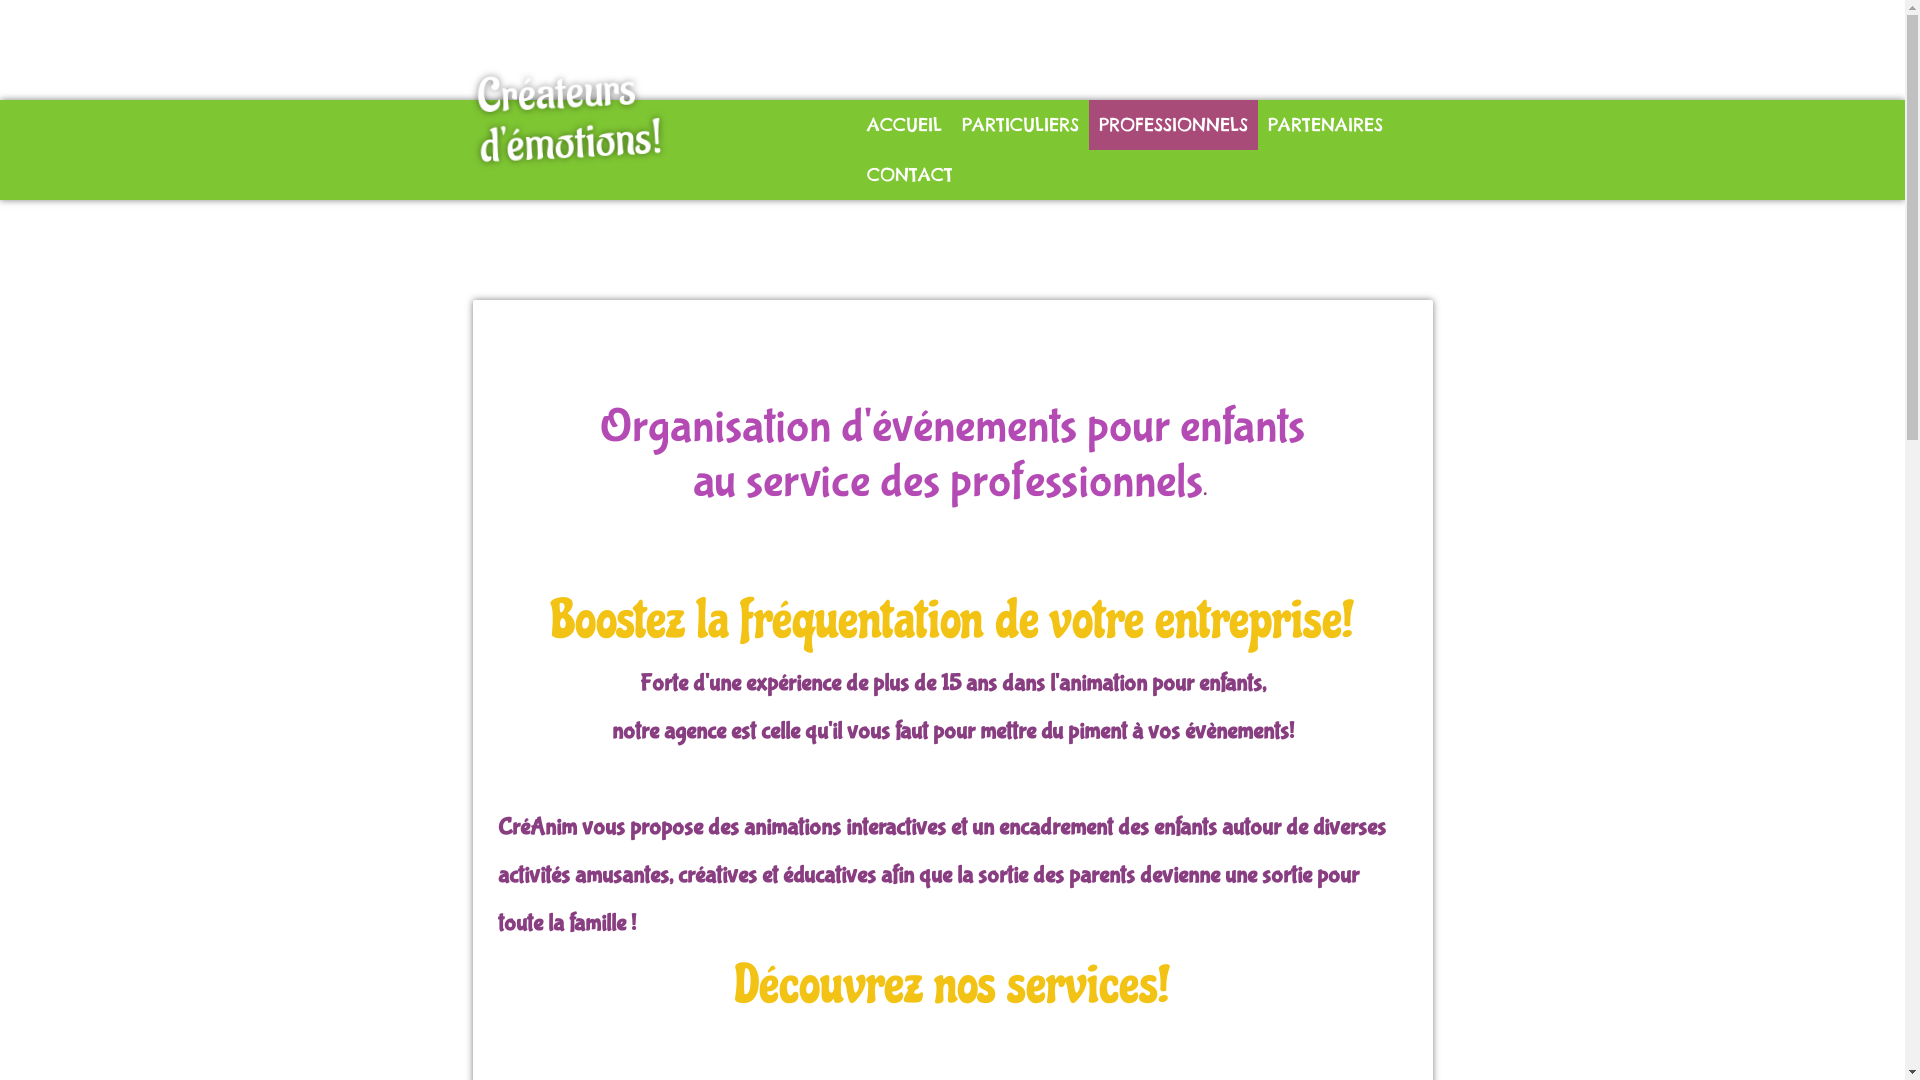 This screenshot has height=1080, width=1920. What do you see at coordinates (904, 125) in the screenshot?
I see `ACCUEIL` at bounding box center [904, 125].